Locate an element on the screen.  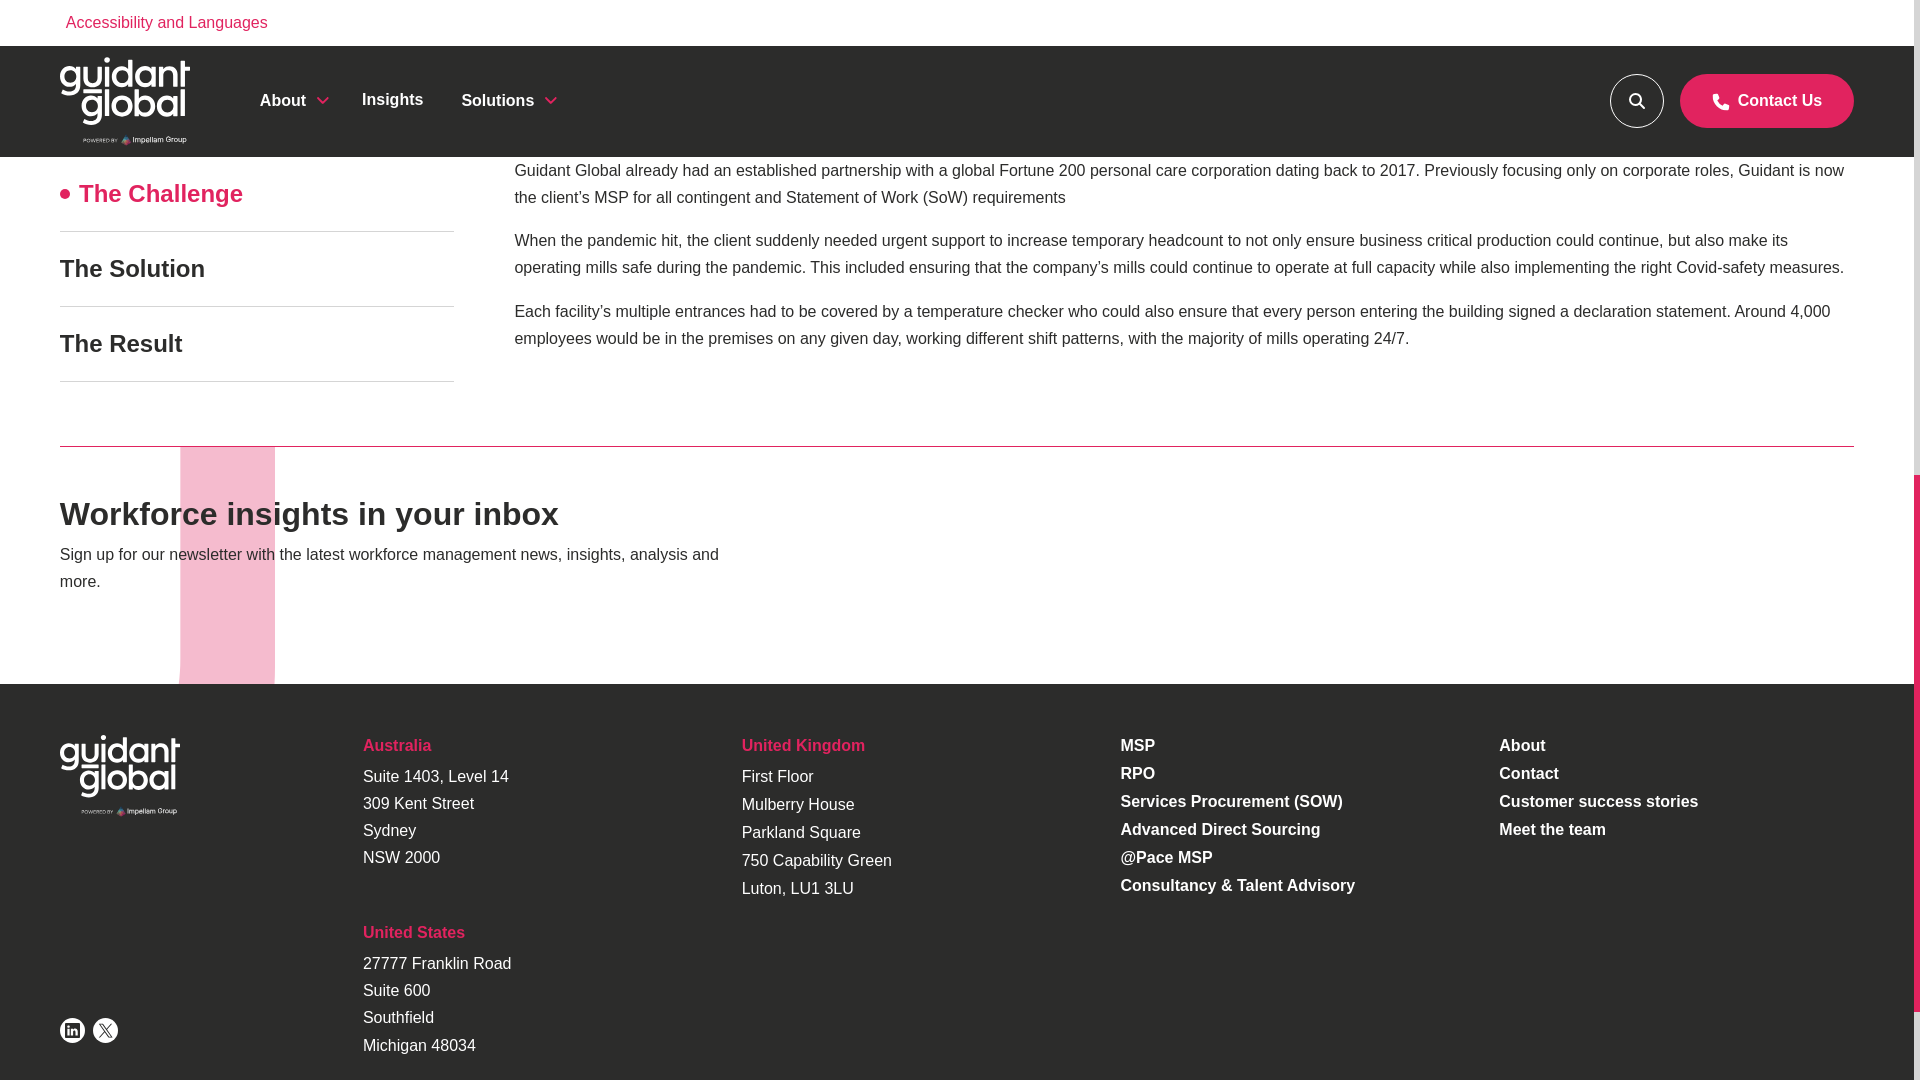
Advanced Direct Sourcing is located at coordinates (1220, 829).